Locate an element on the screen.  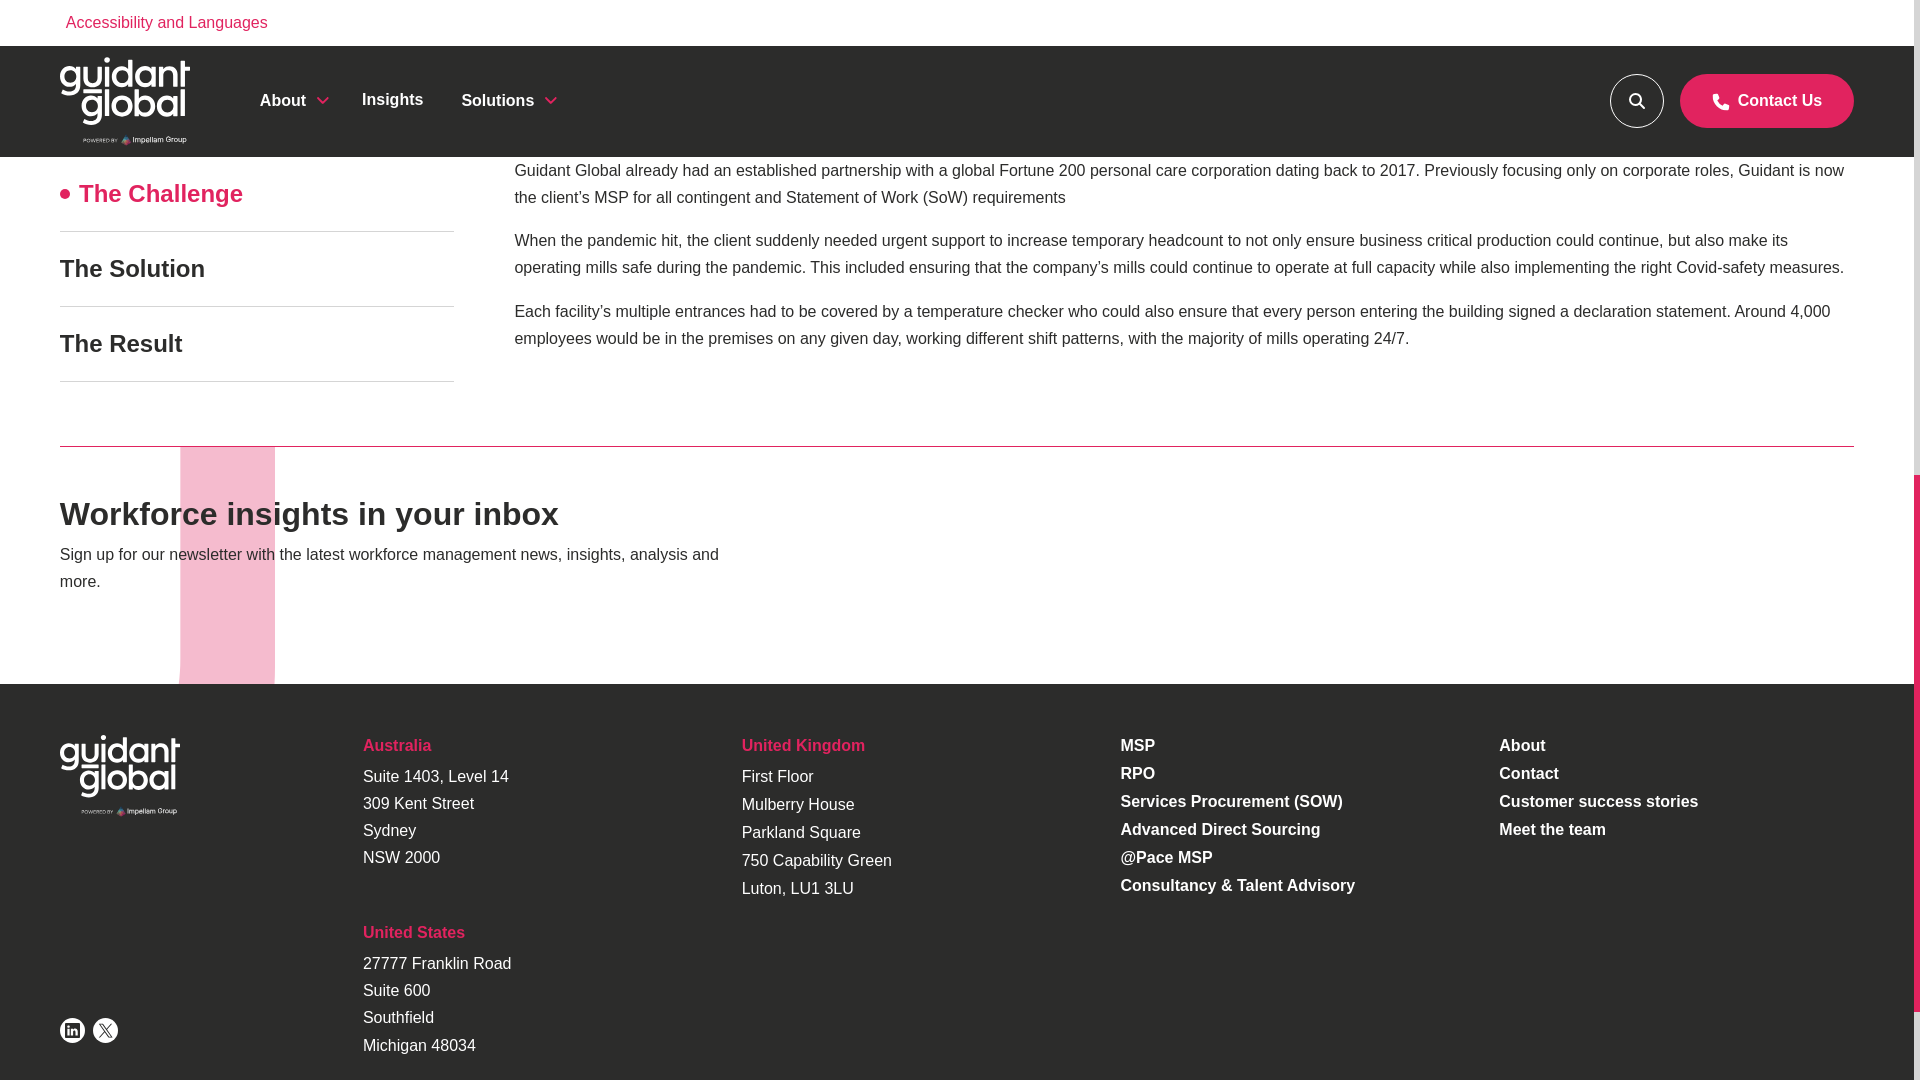
Advanced Direct Sourcing is located at coordinates (1220, 829).